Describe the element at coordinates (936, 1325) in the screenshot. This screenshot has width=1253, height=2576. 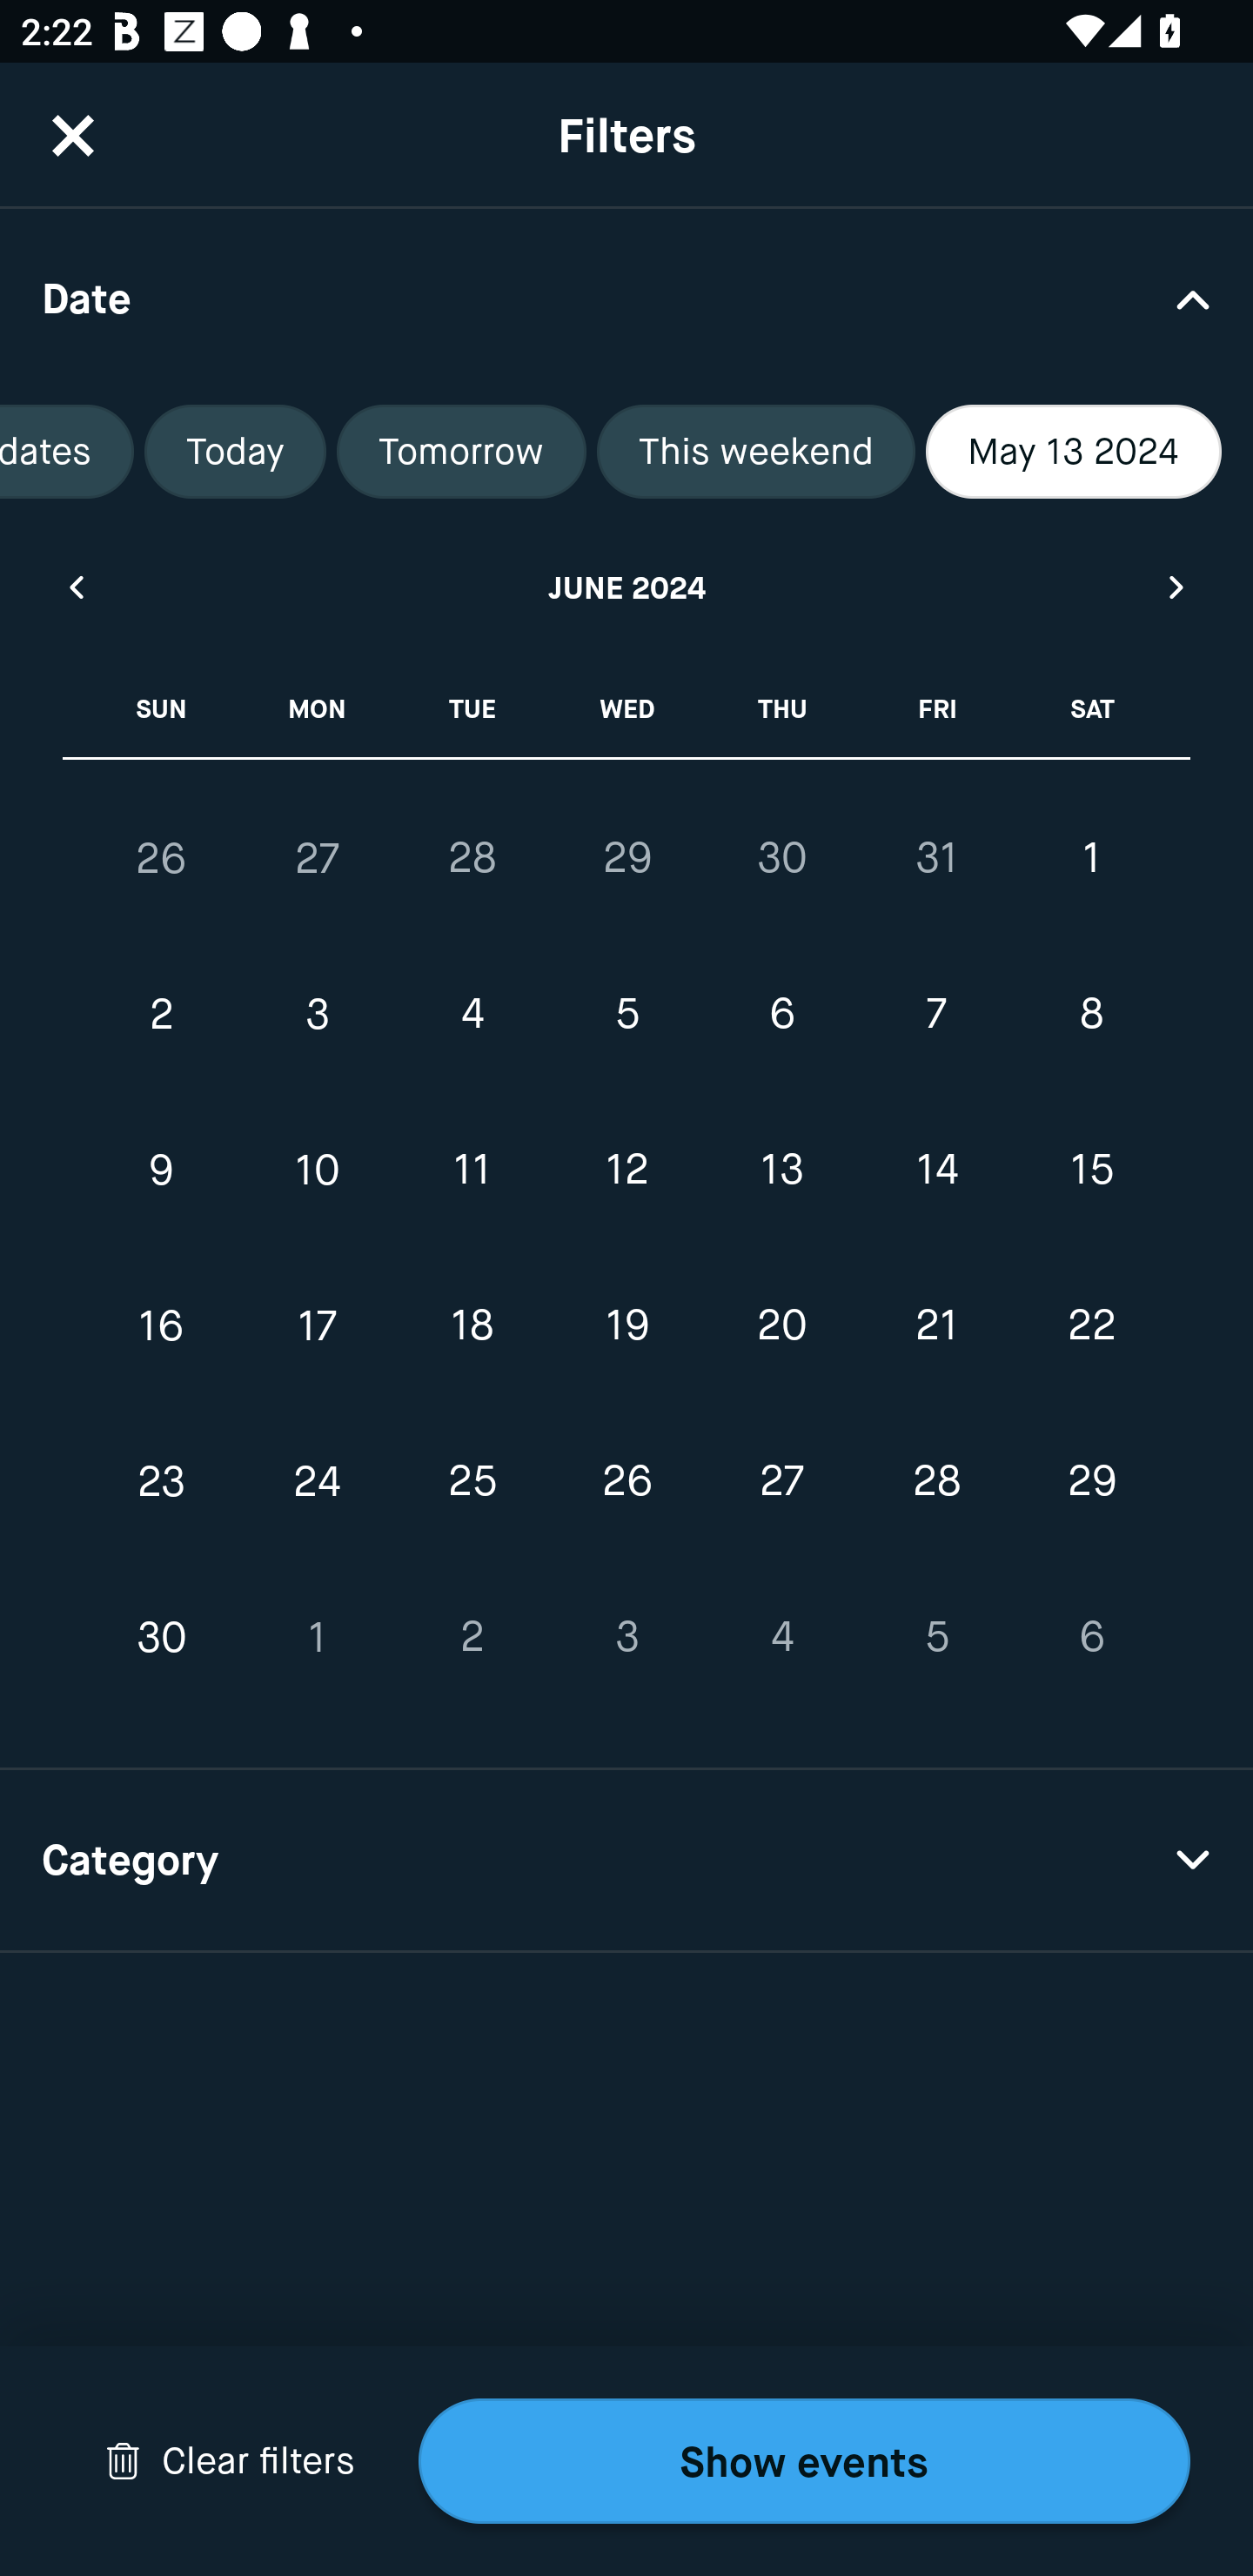
I see `21` at that location.